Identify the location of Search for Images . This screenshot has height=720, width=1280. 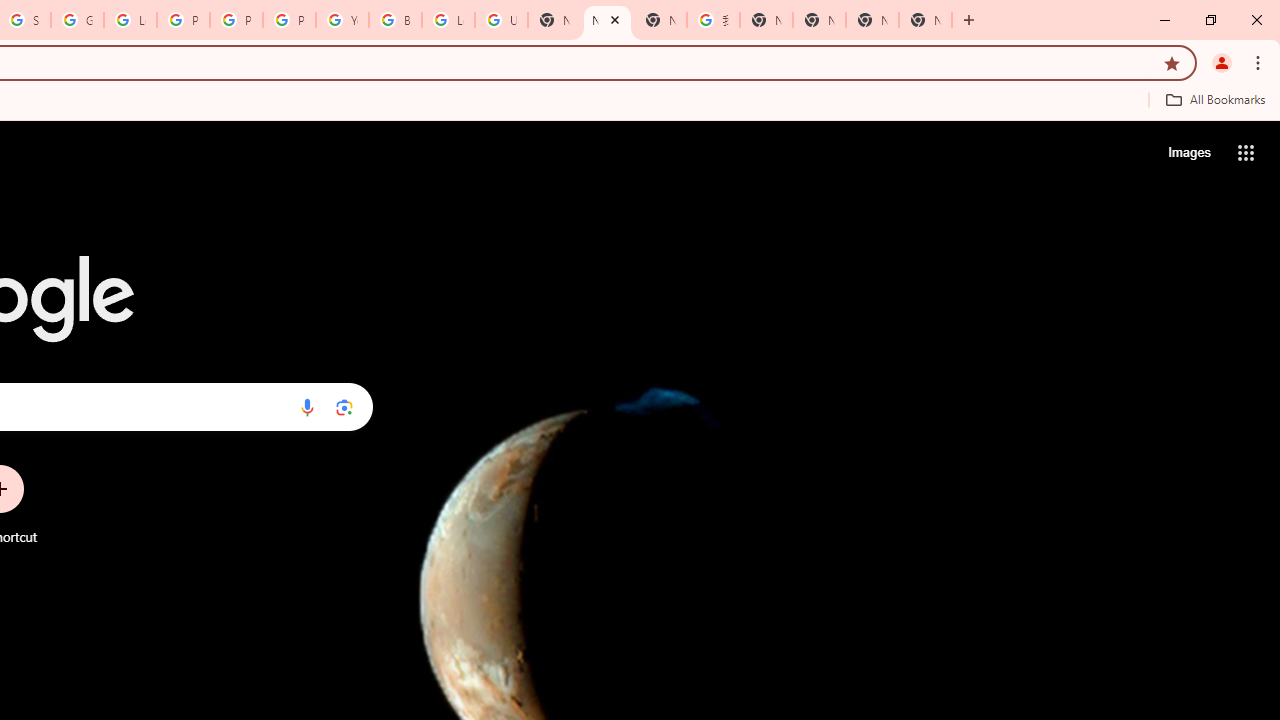
(1188, 152).